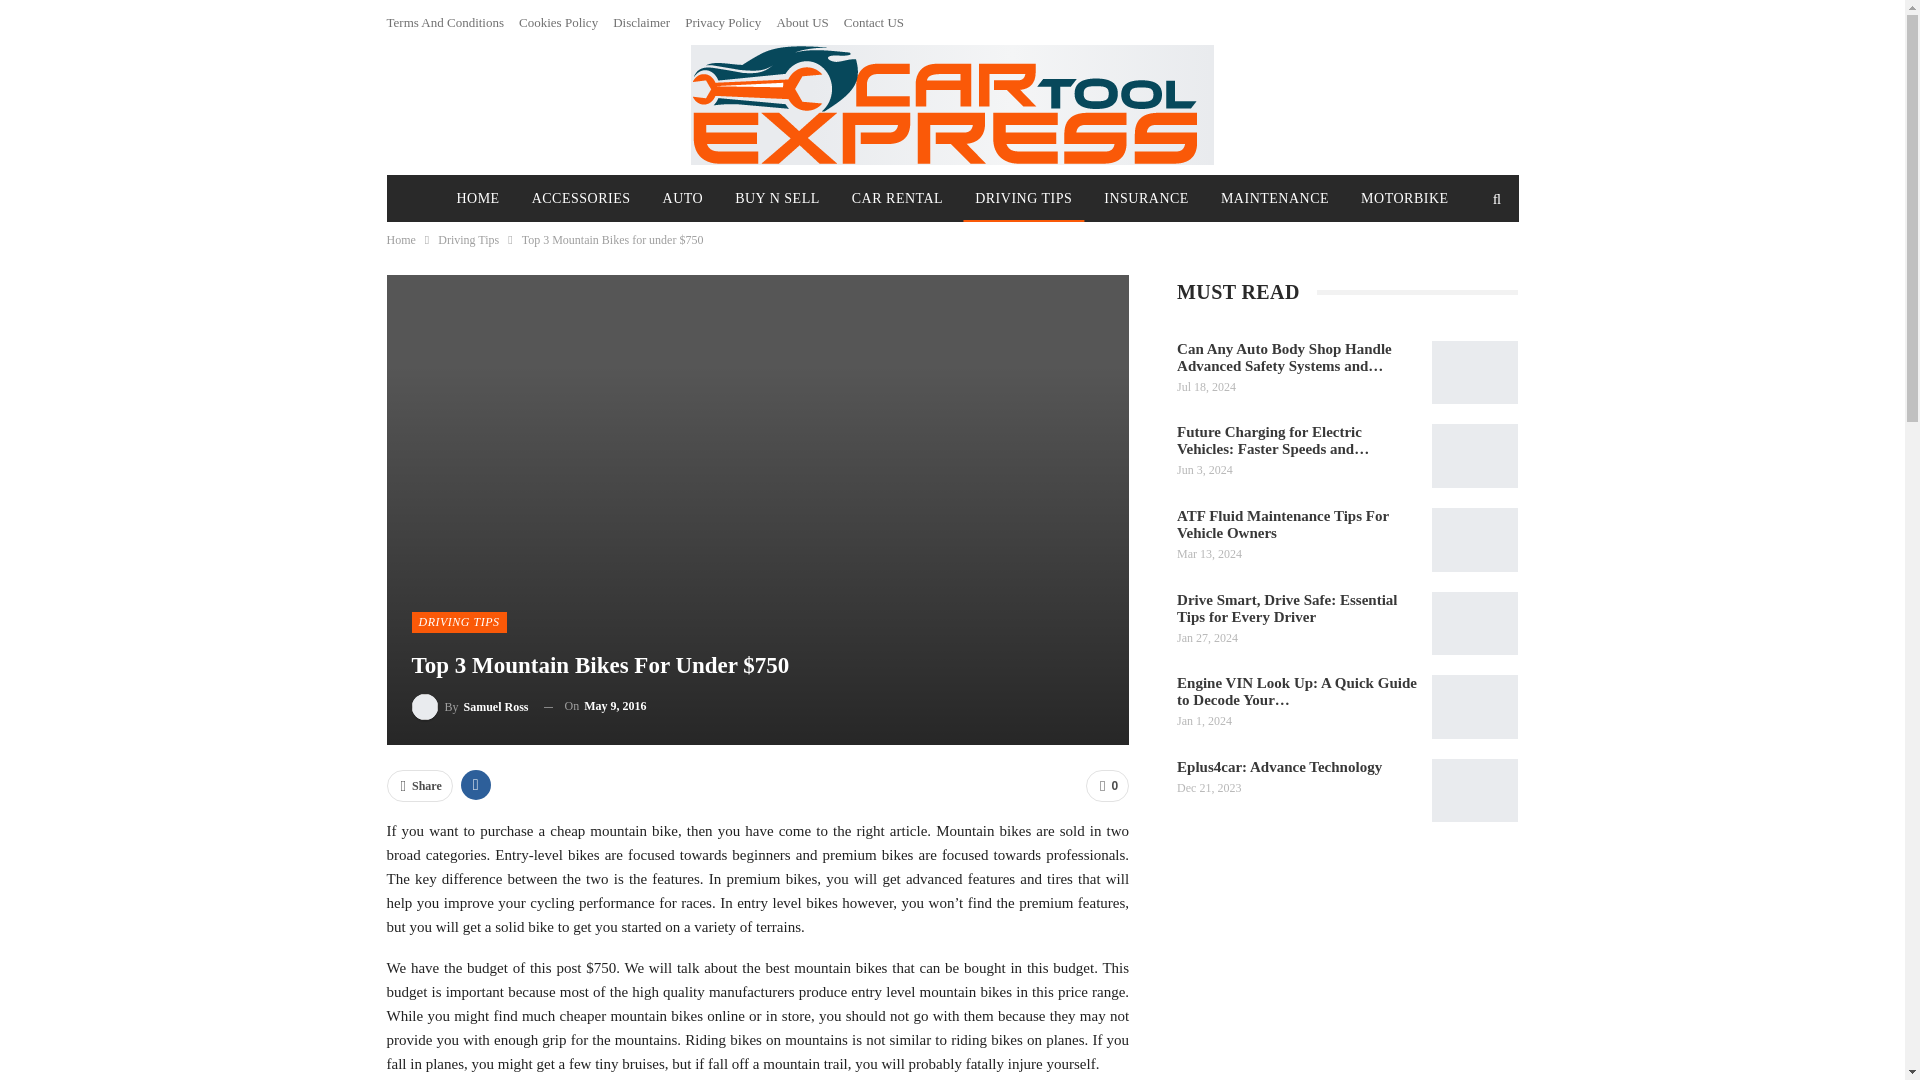 The image size is (1920, 1080). I want to click on Cookies Policy, so click(558, 22).